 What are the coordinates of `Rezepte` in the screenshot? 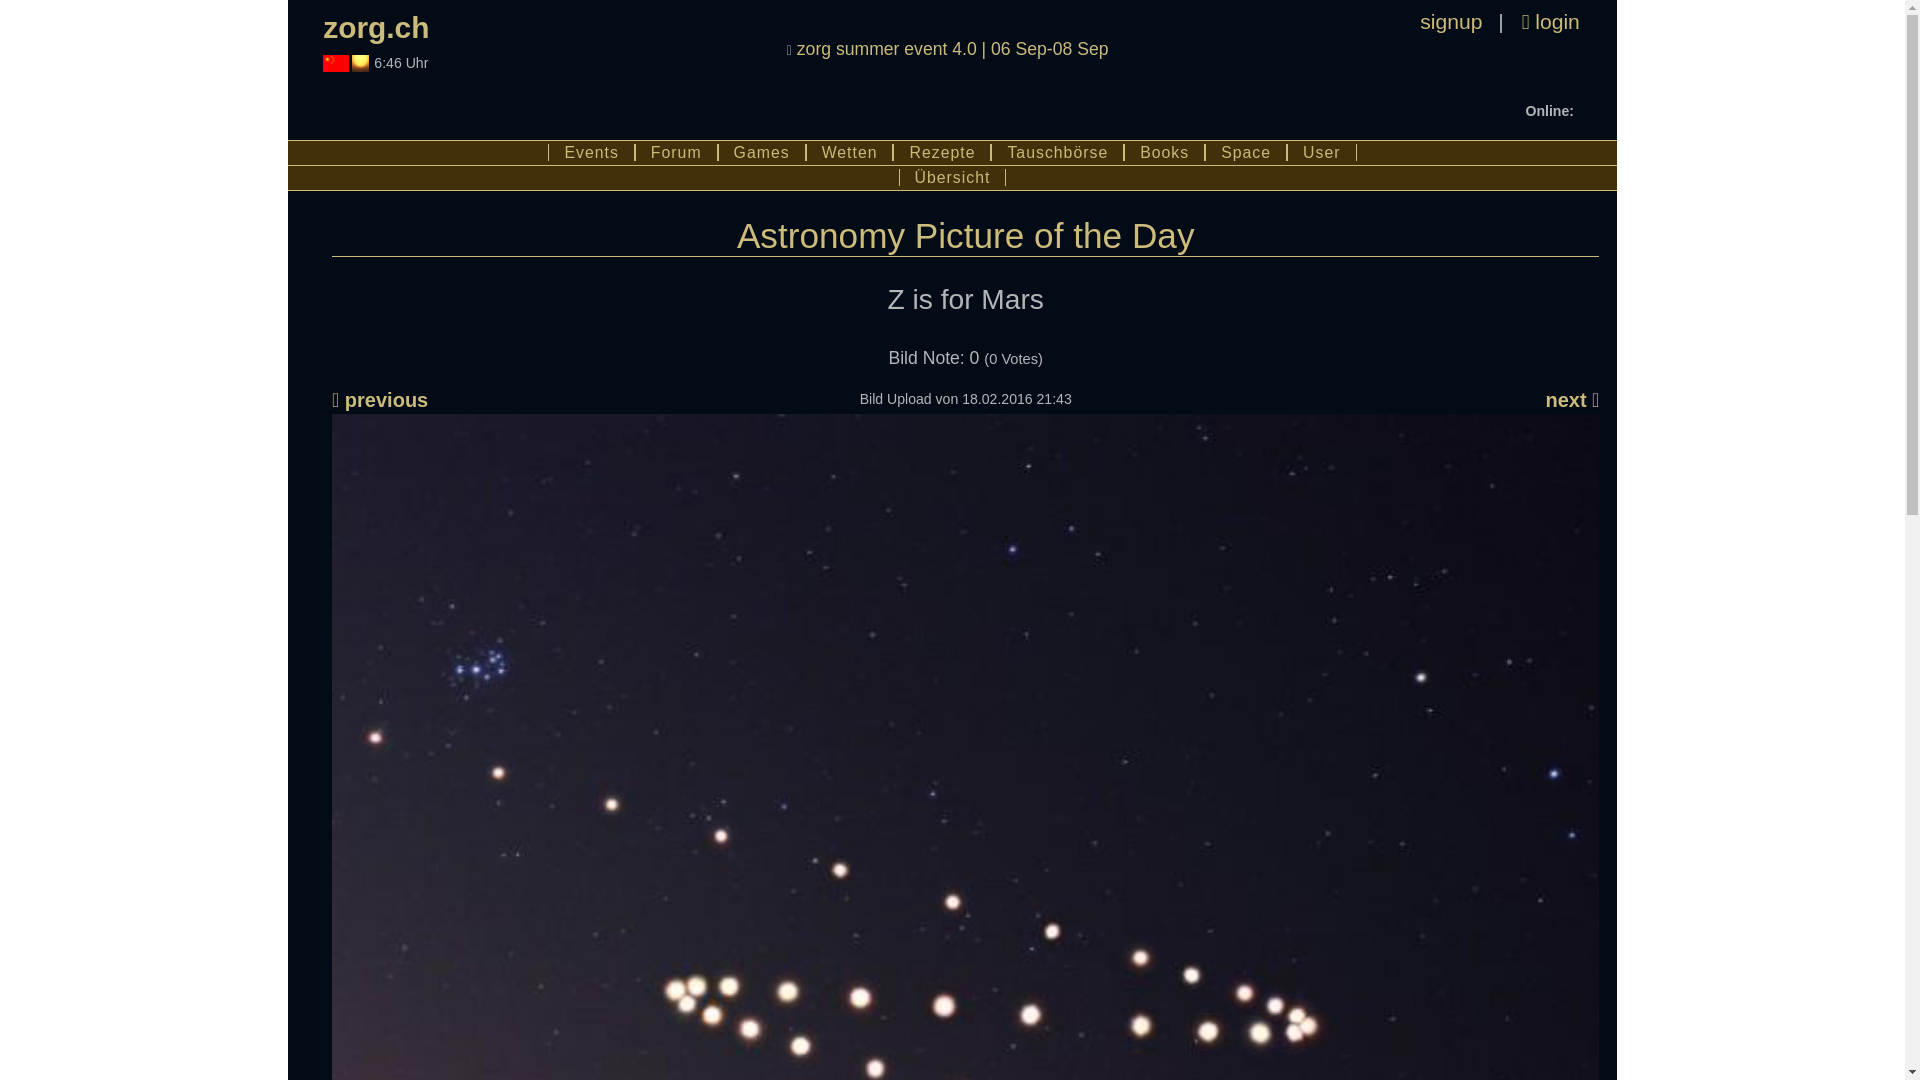 It's located at (941, 152).